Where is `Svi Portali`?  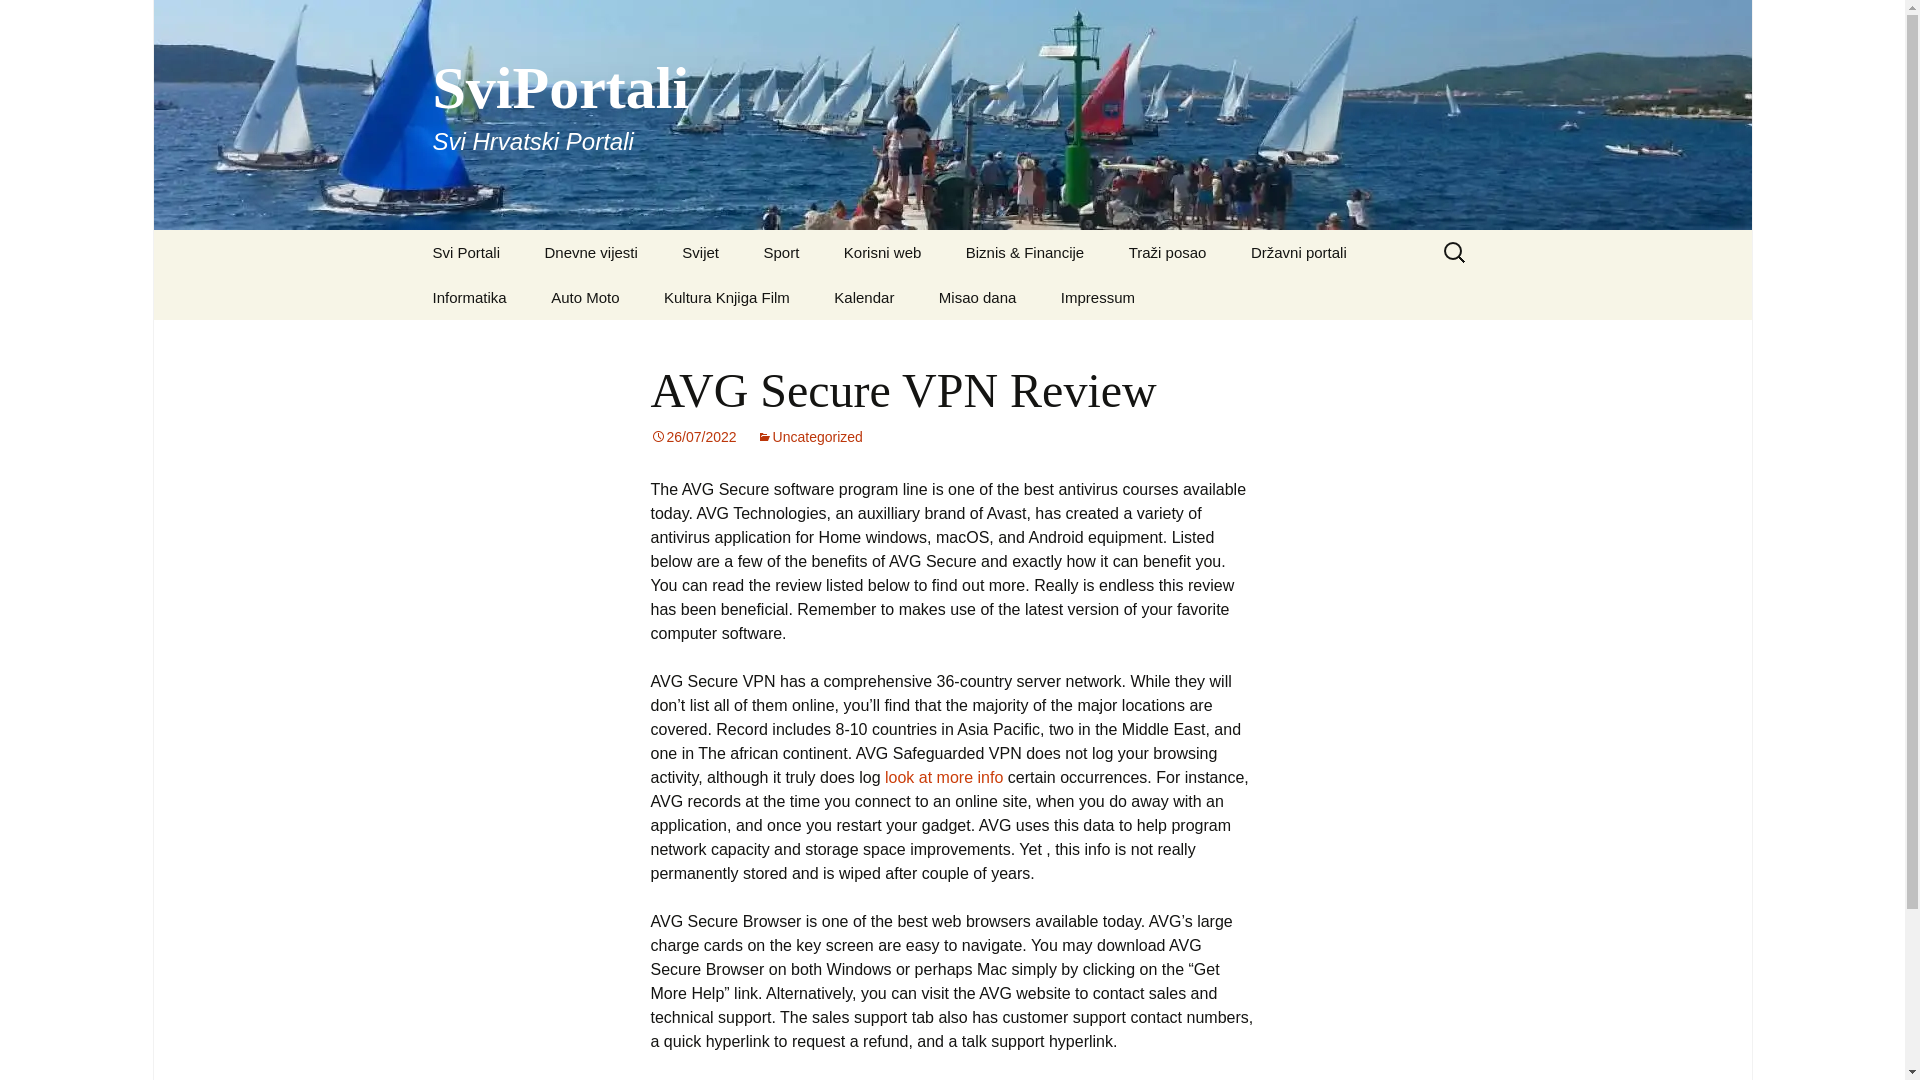
Svi Portali is located at coordinates (466, 252).